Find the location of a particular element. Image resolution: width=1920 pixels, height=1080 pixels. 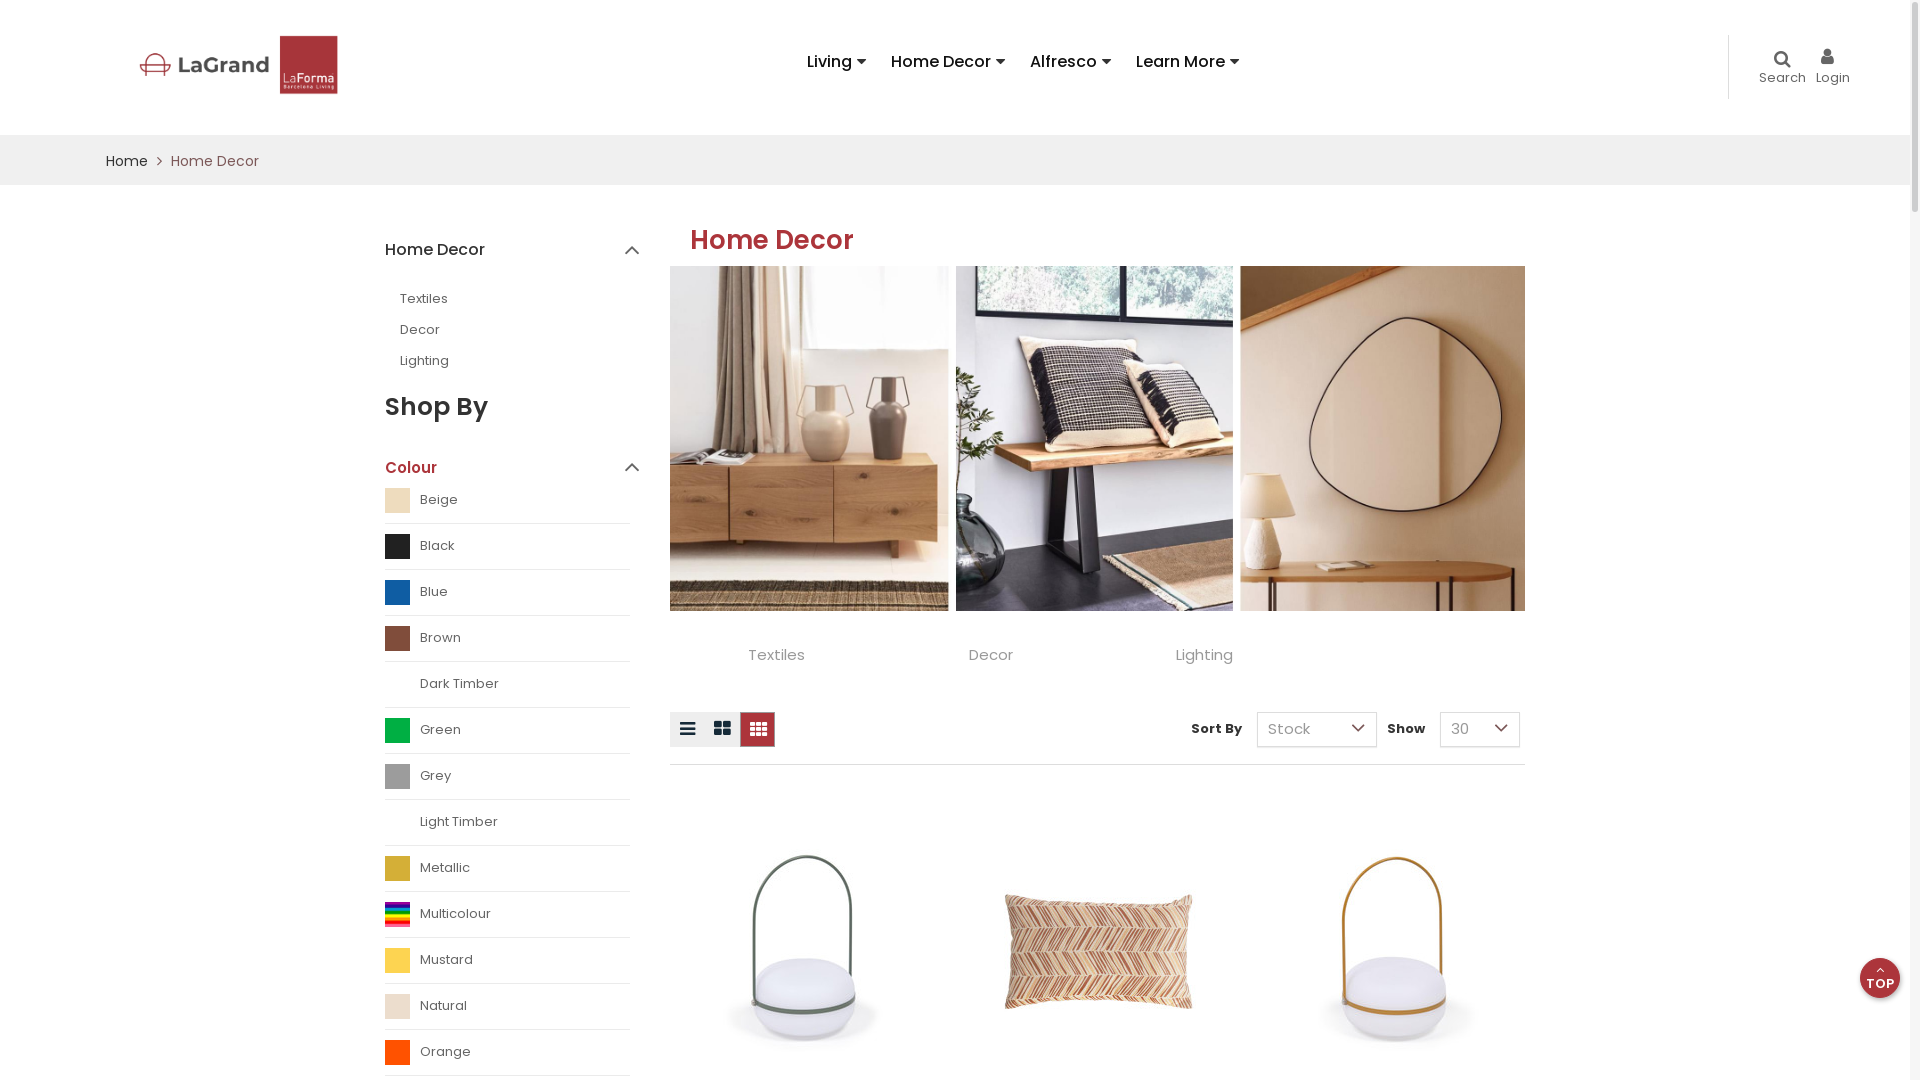

Brown is located at coordinates (508, 644).